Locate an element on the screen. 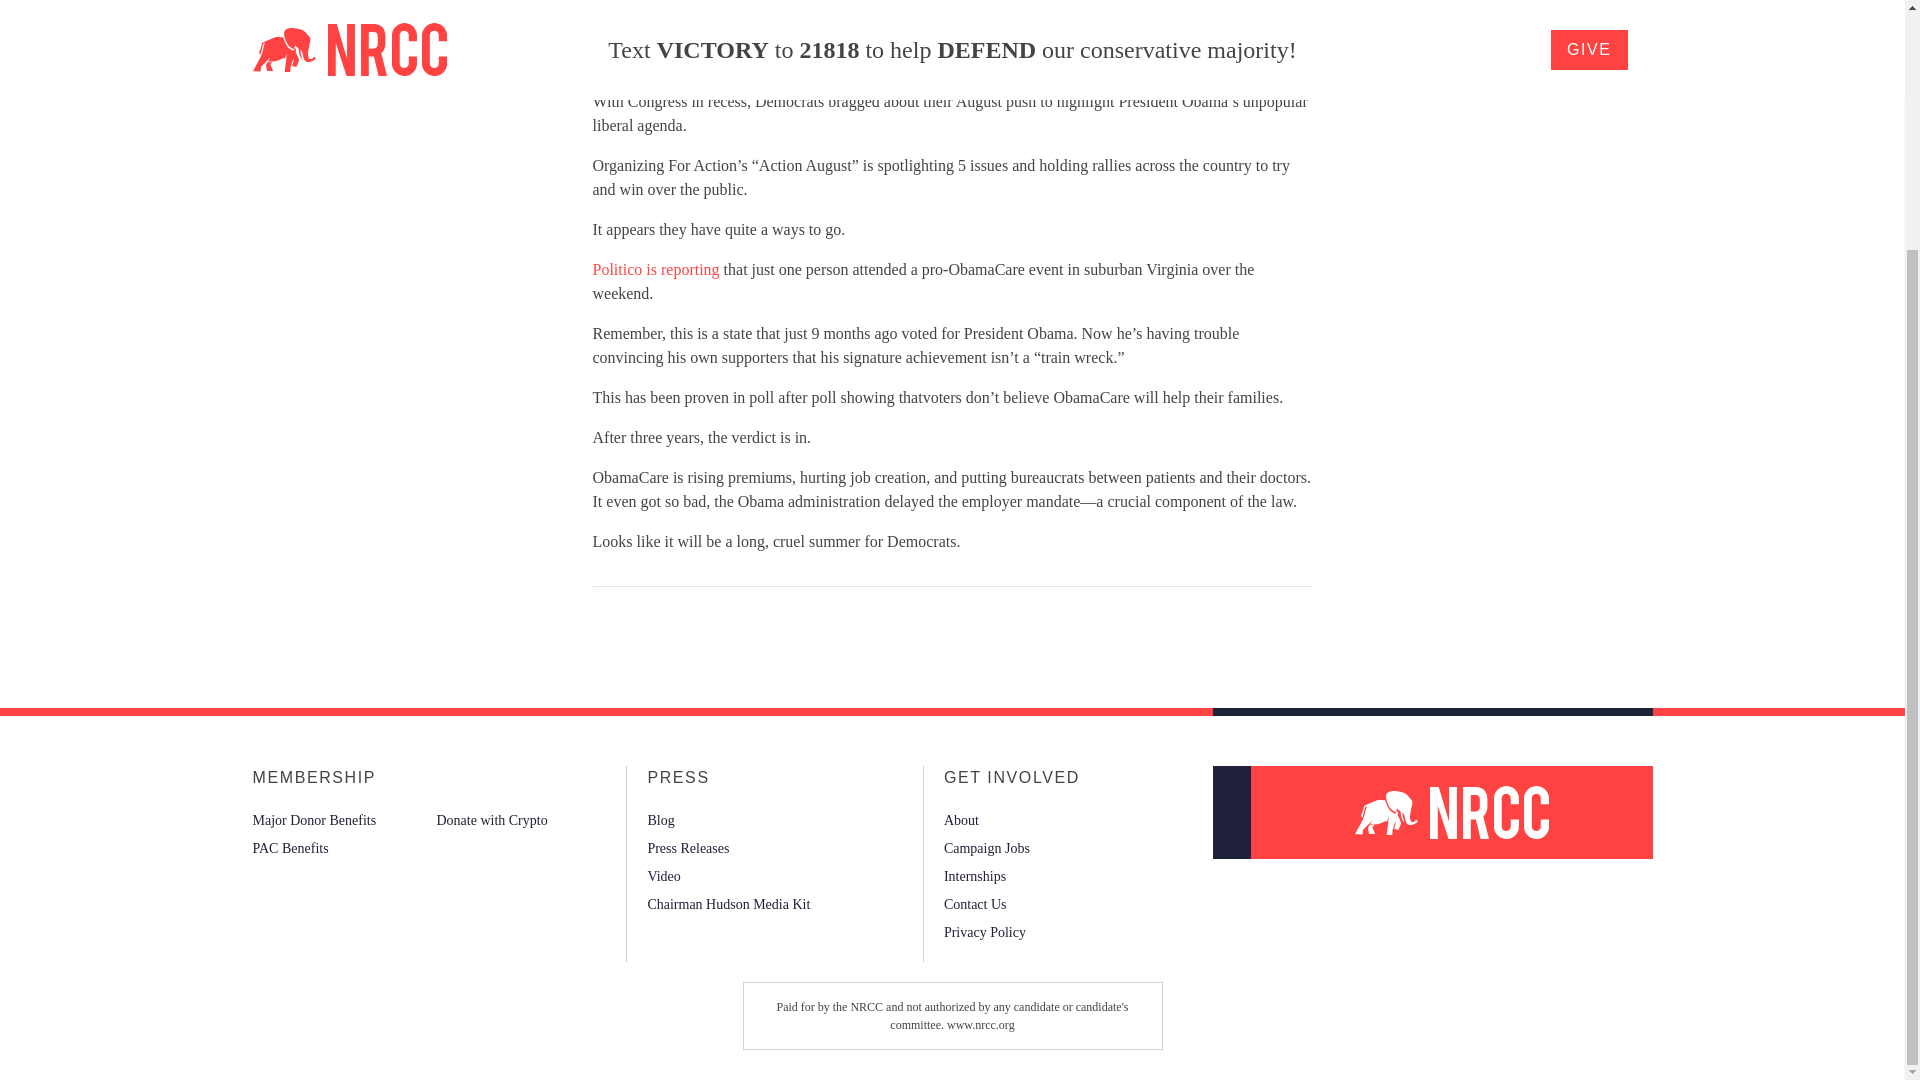 The height and width of the screenshot is (1080, 1920). Contact Us is located at coordinates (975, 904).